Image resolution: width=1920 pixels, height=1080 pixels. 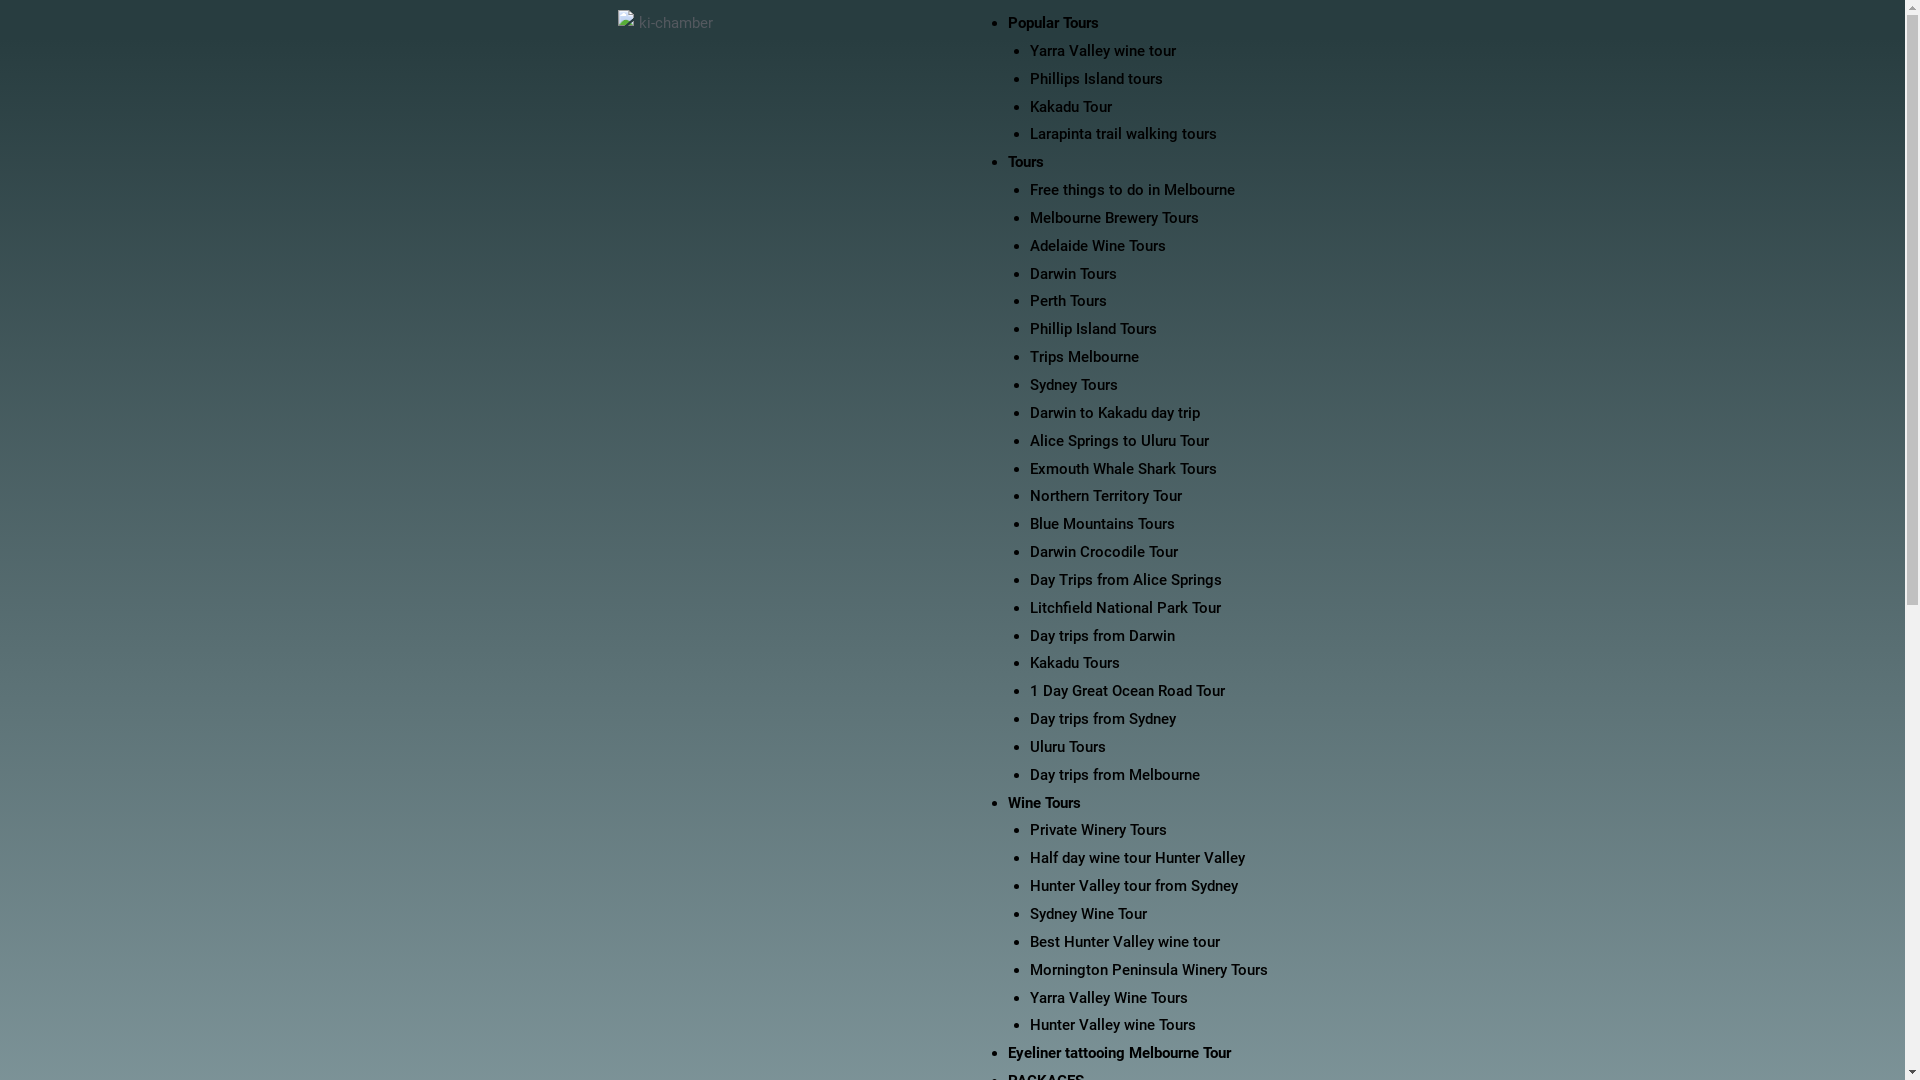 I want to click on Hunter Valley tour from Sydney, so click(x=1134, y=886).